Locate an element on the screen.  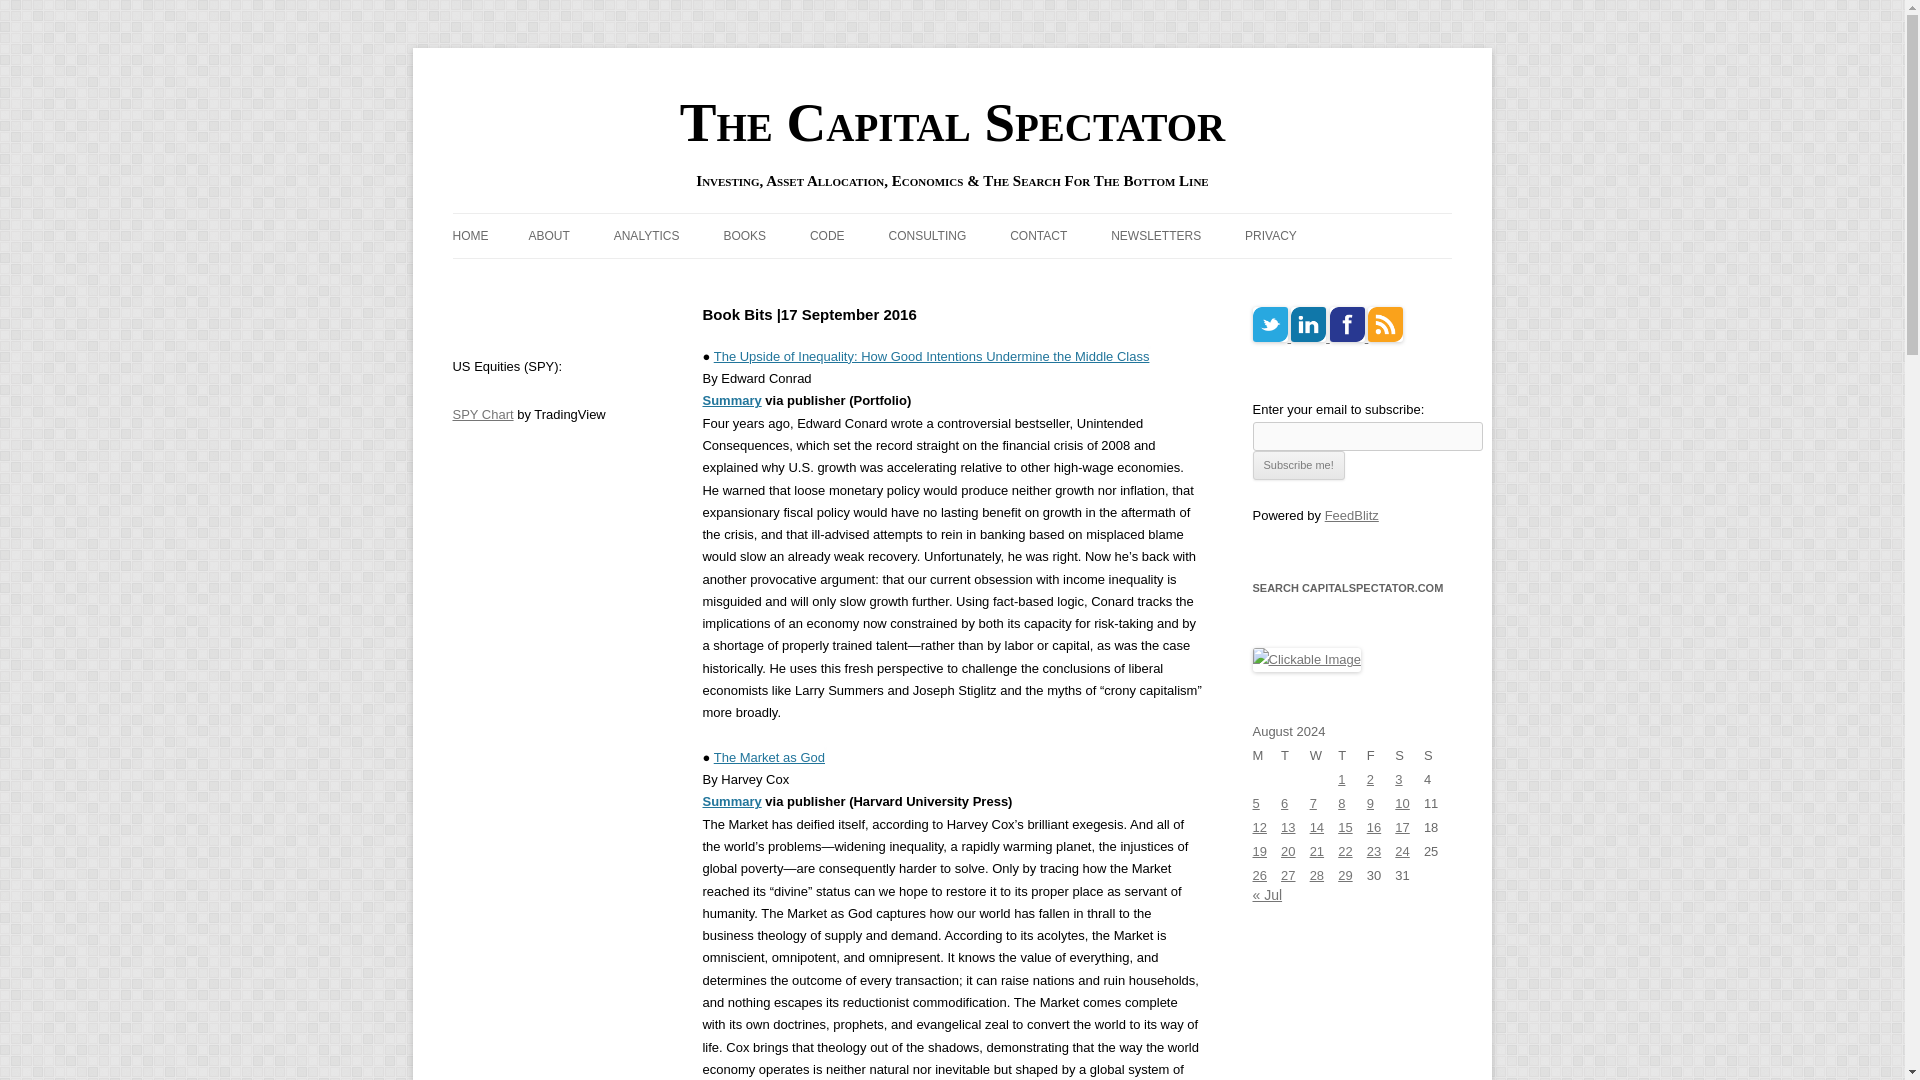
ANALYTICS is located at coordinates (646, 236).